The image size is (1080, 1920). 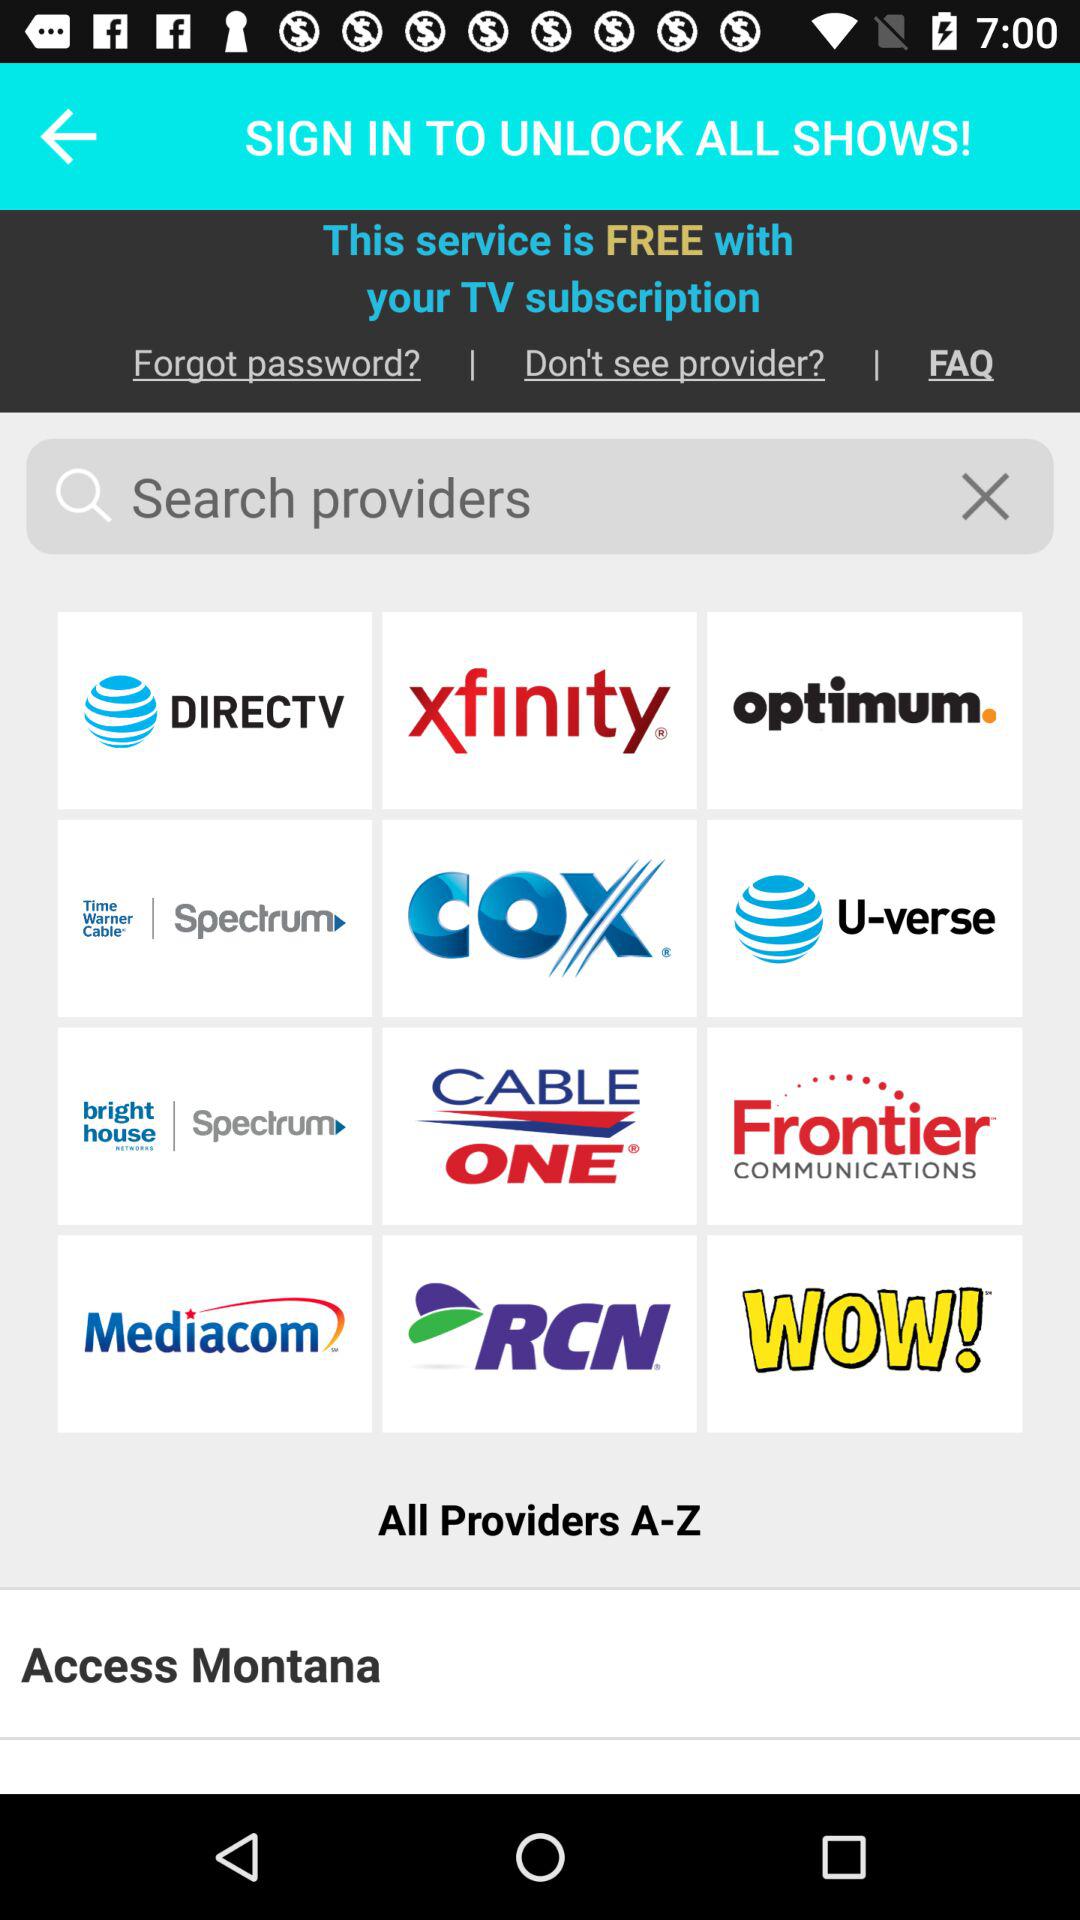 I want to click on choose the don t see, so click(x=650, y=362).